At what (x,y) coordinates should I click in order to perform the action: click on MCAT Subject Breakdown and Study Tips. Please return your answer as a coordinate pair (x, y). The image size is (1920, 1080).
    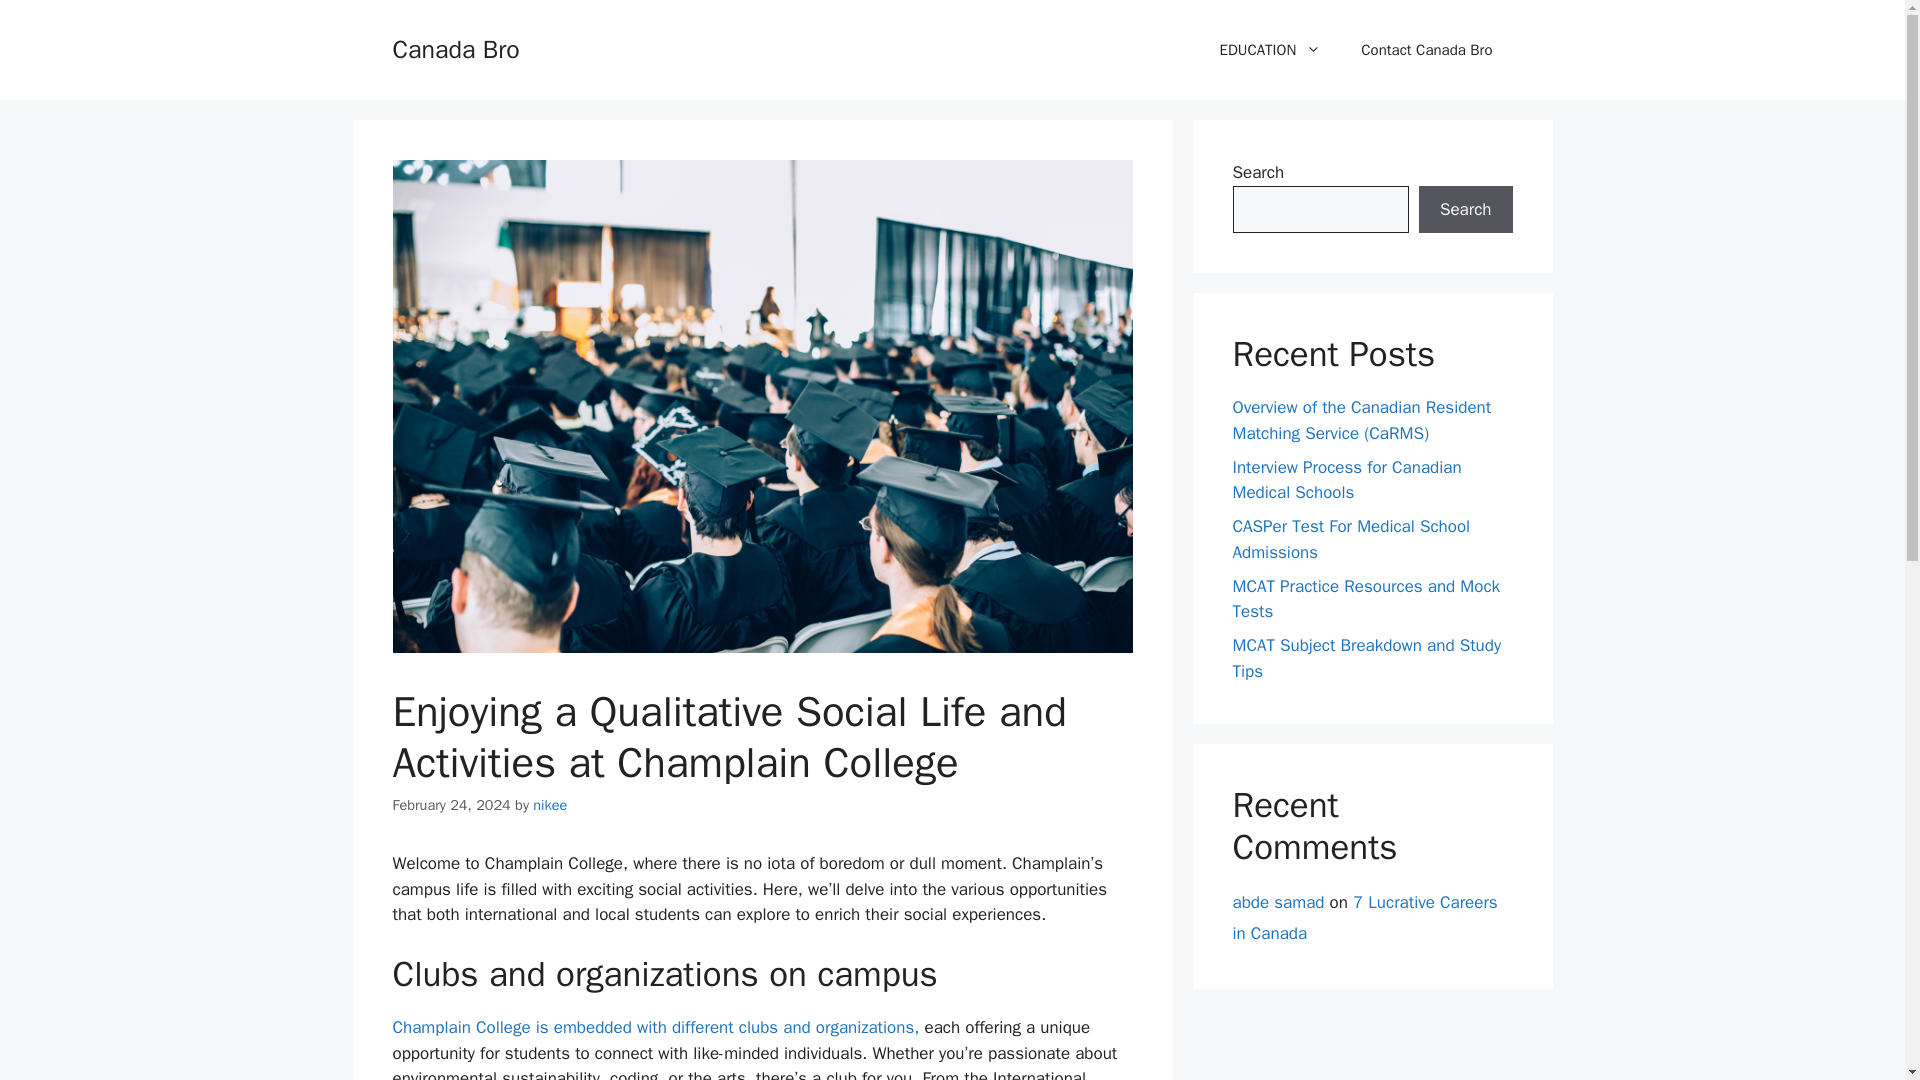
    Looking at the image, I should click on (1366, 658).